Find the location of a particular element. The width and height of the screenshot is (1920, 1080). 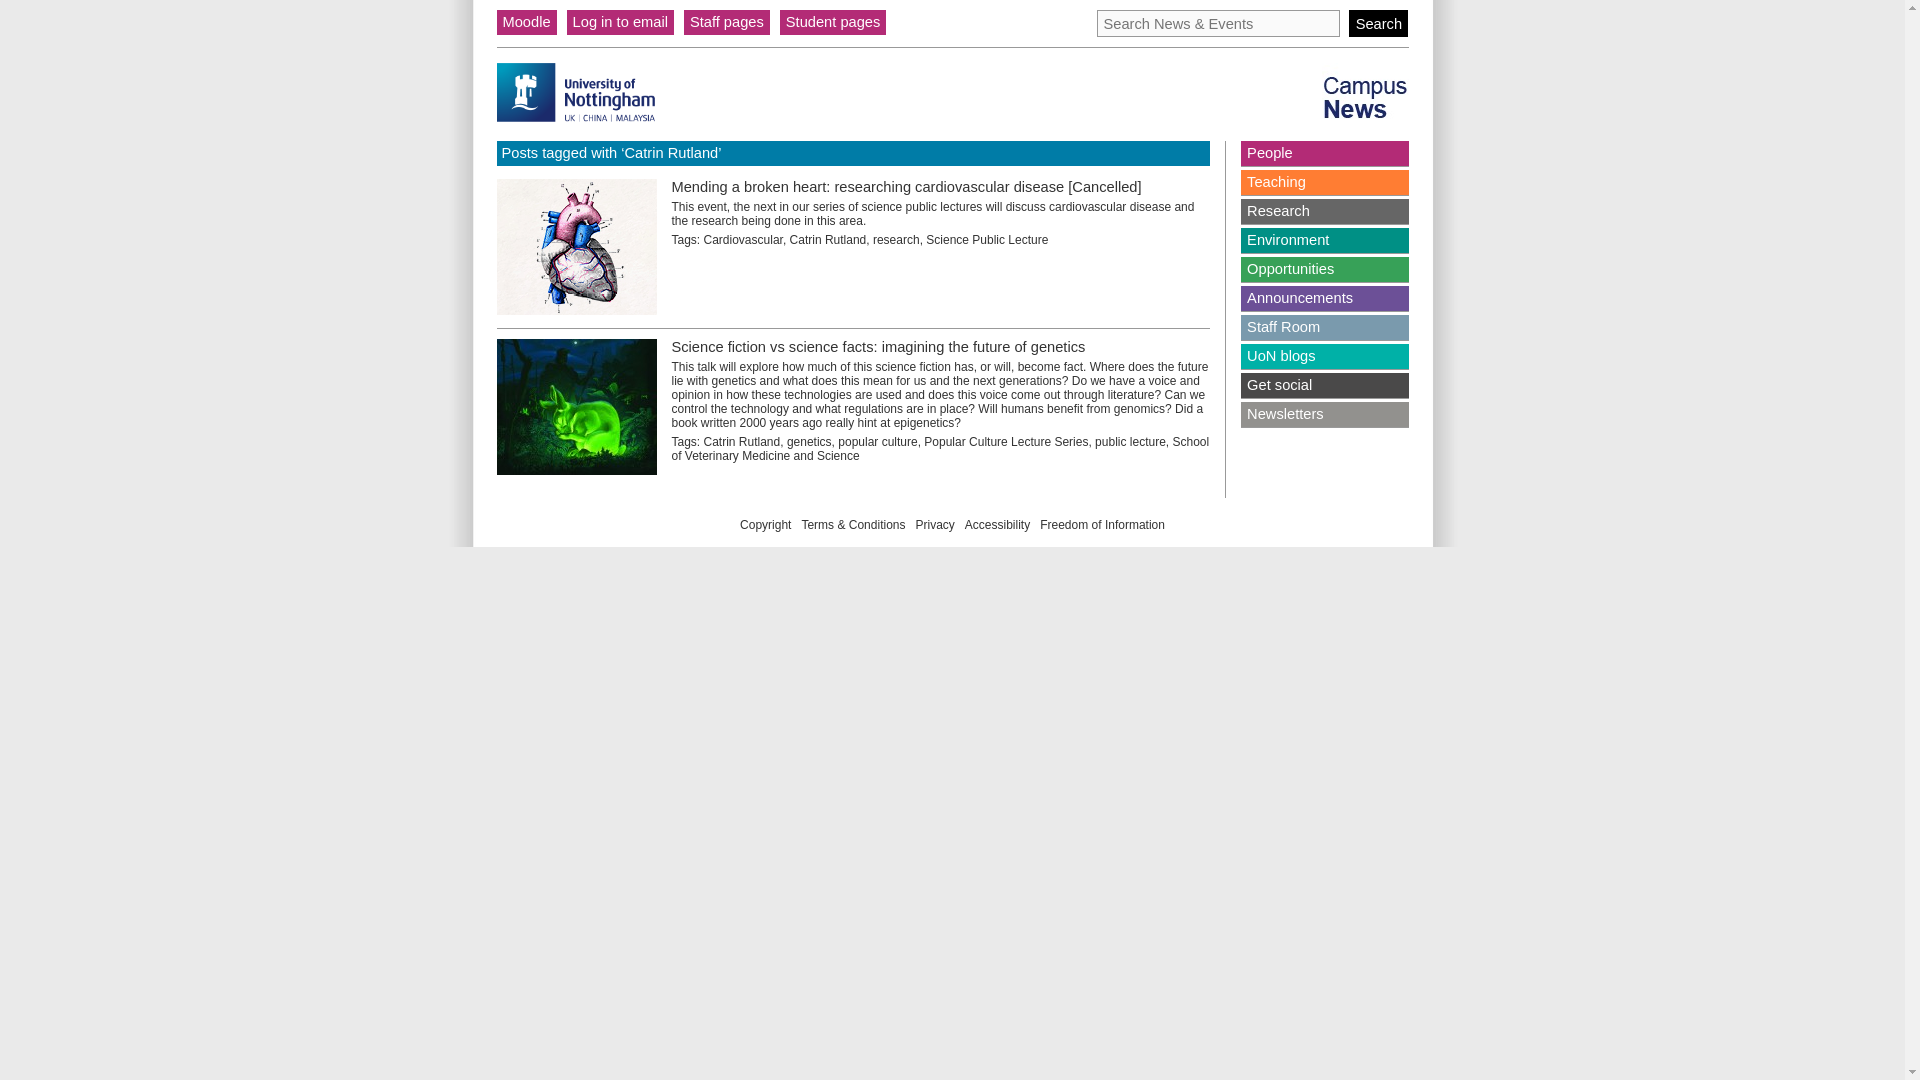

Accessibility is located at coordinates (997, 525).